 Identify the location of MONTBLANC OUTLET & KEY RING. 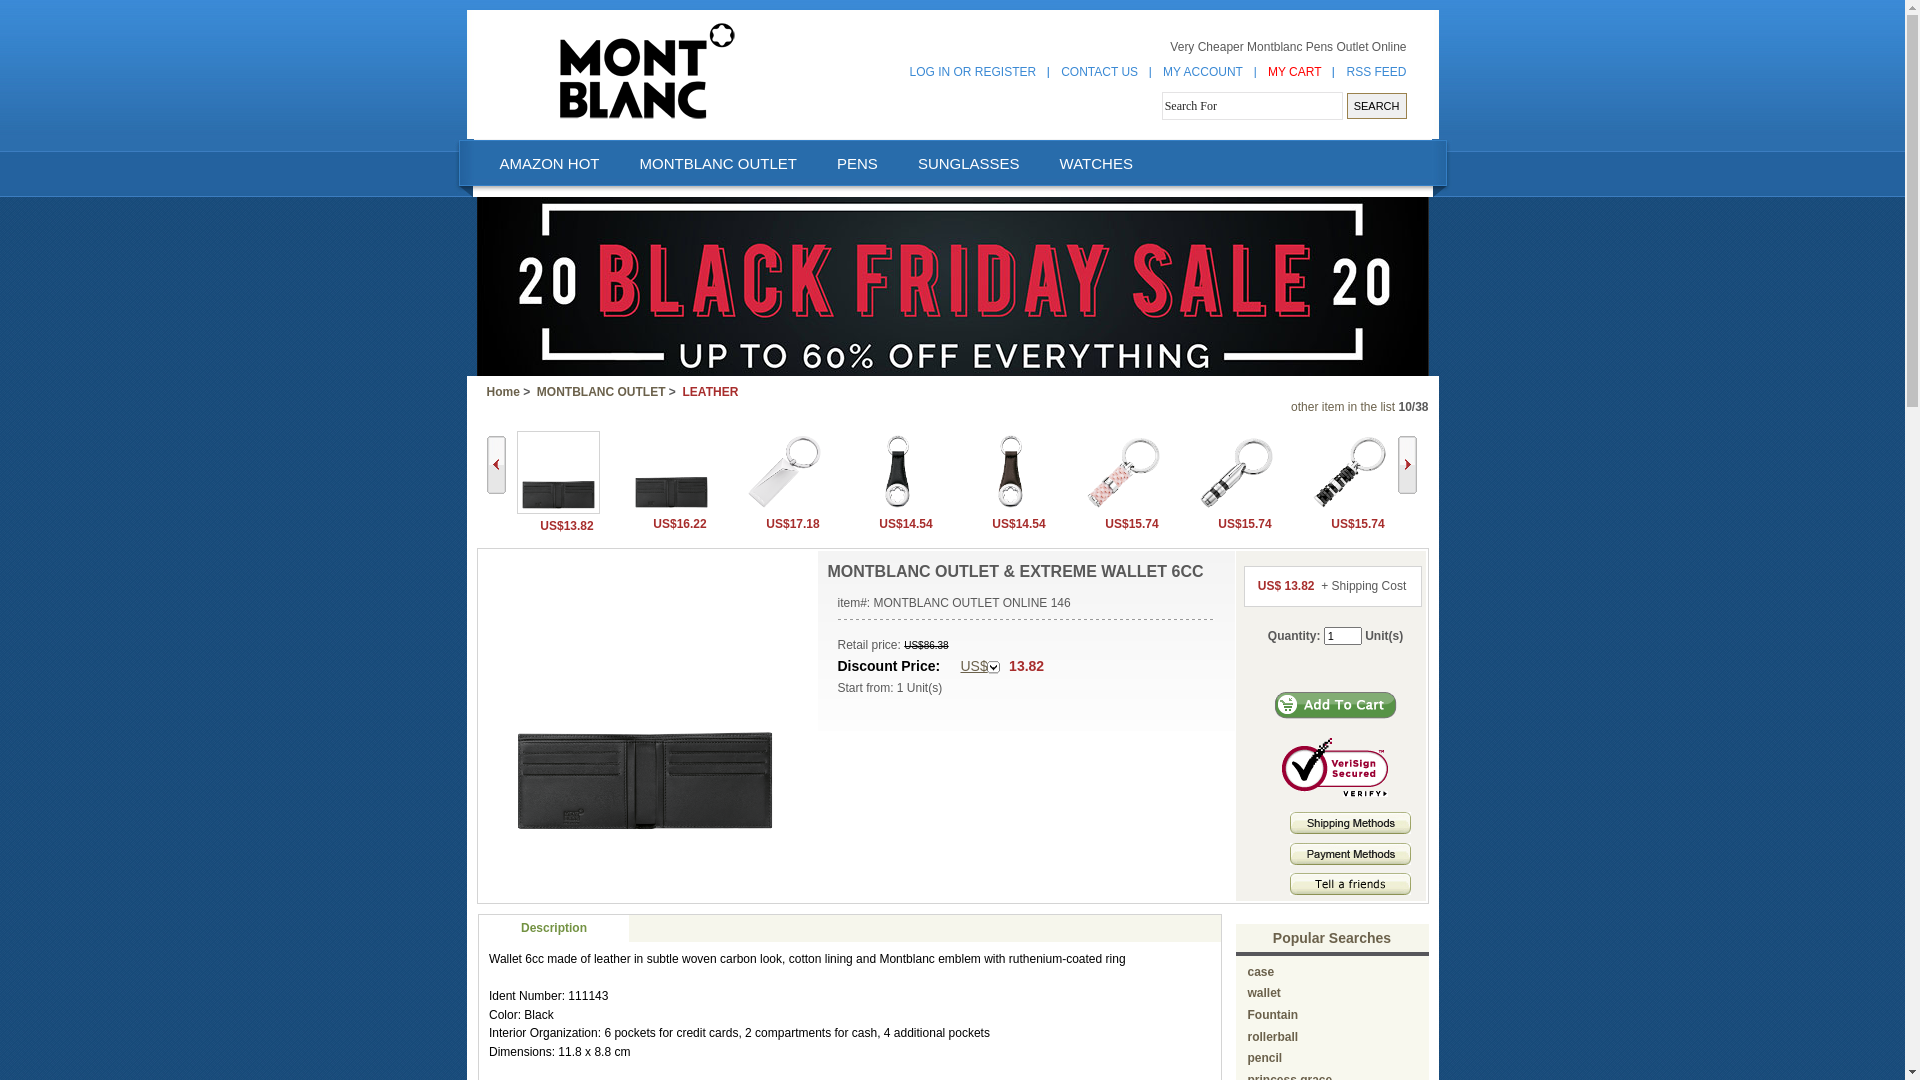
(896, 472).